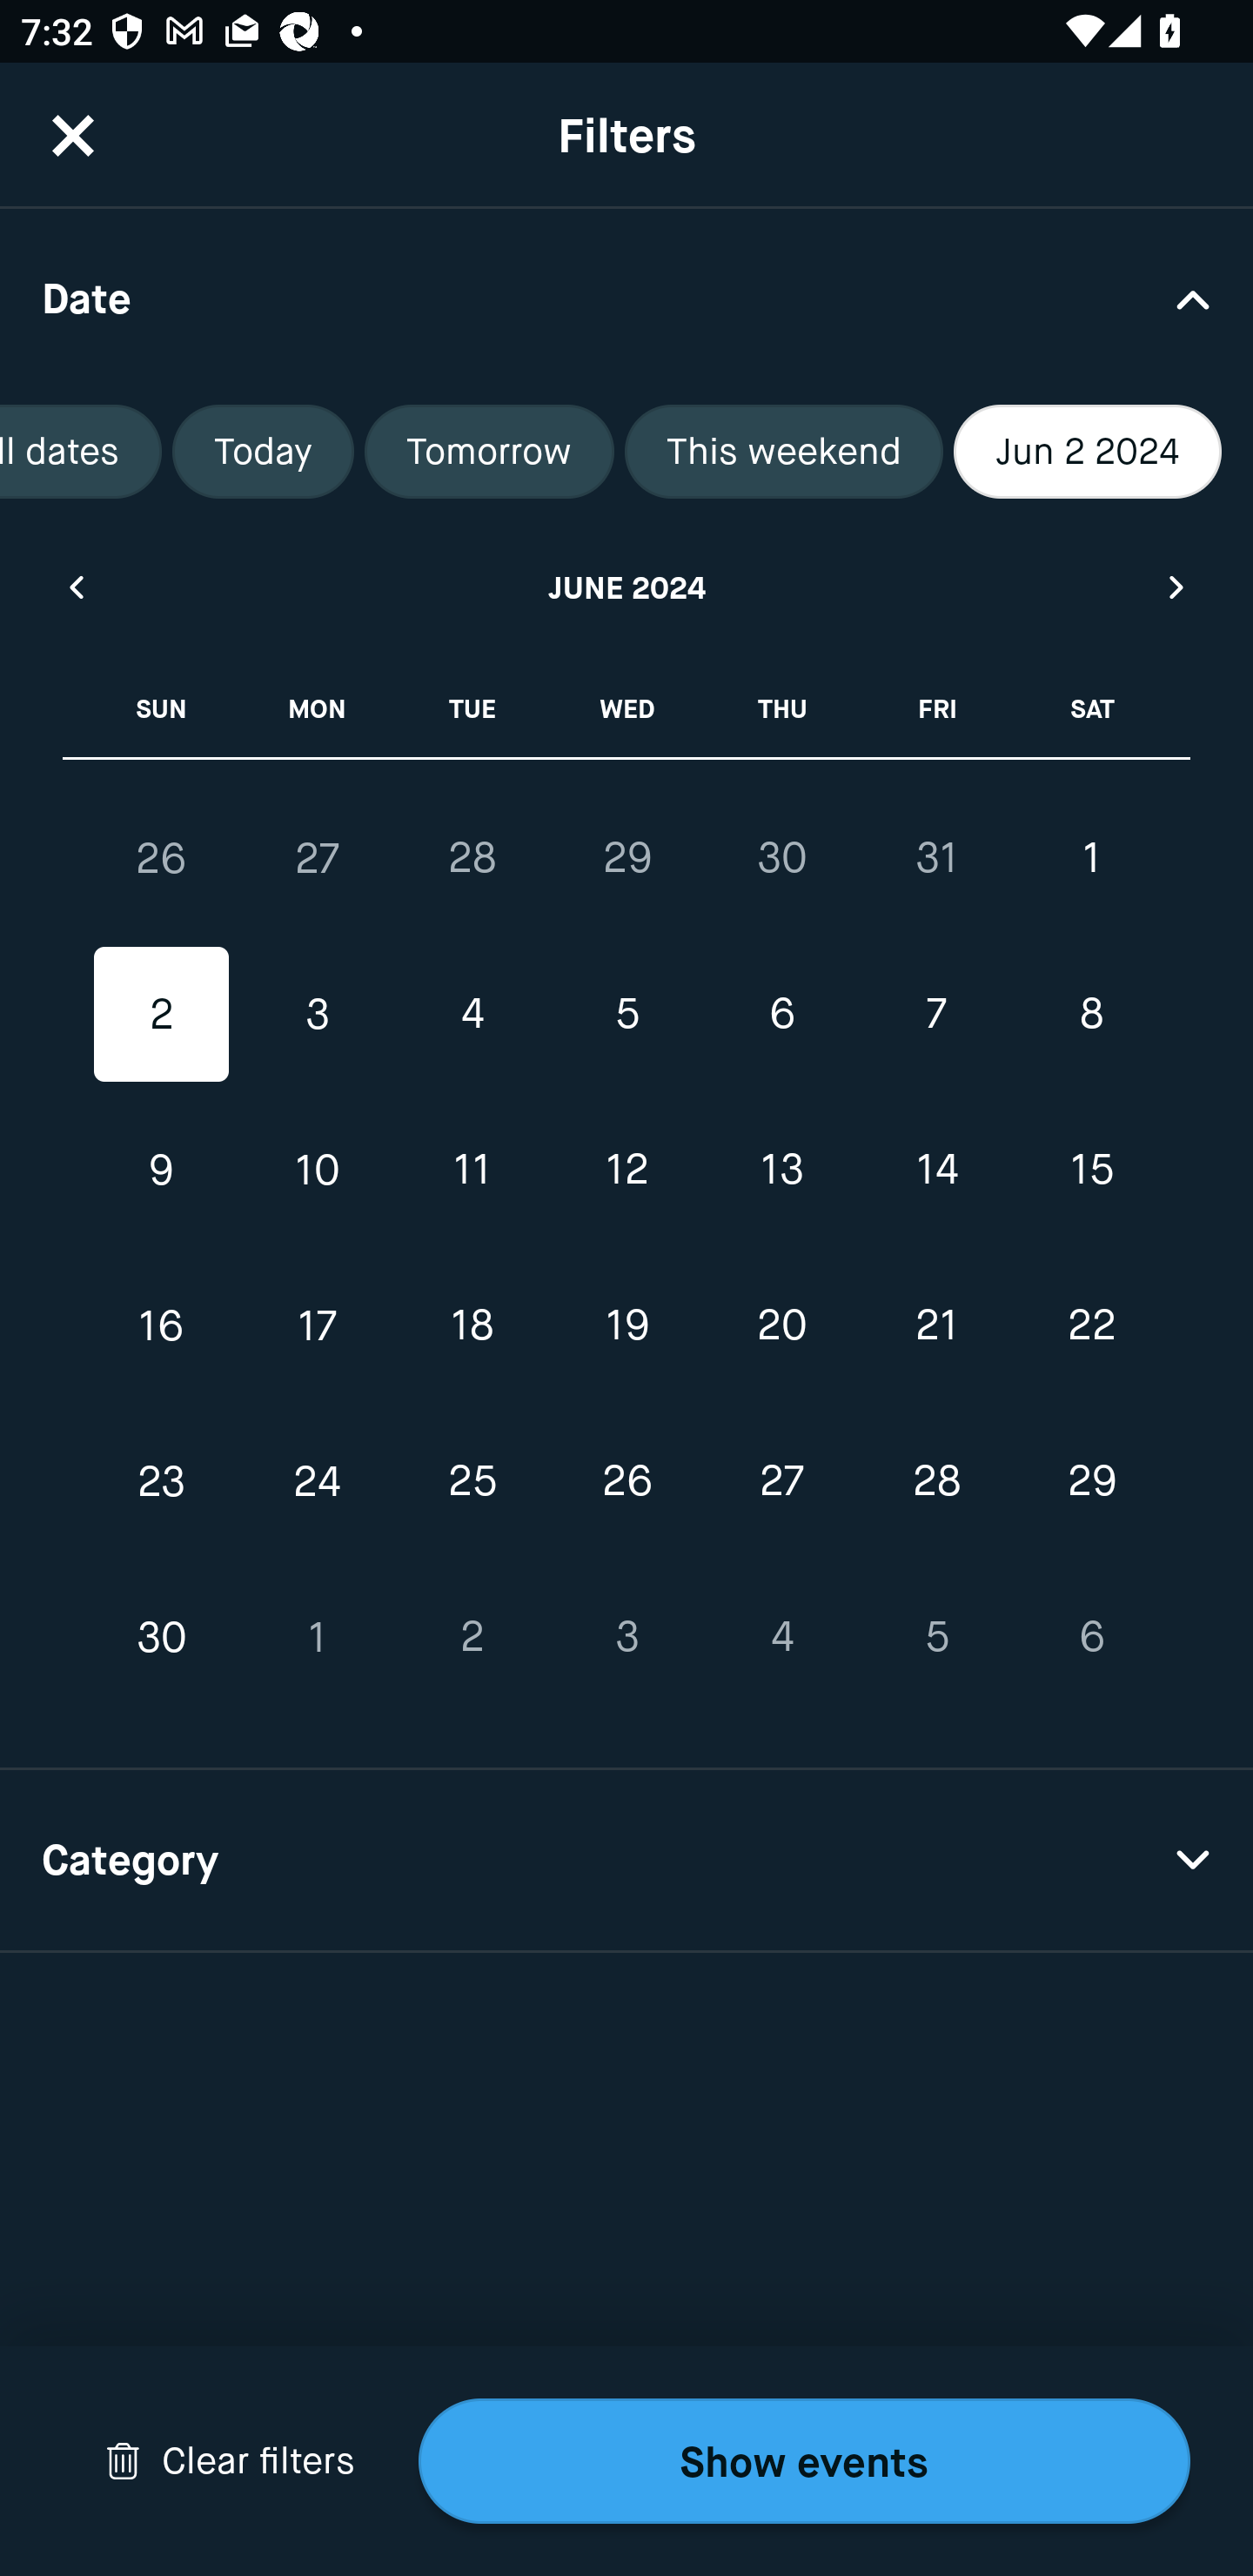  Describe the element at coordinates (1091, 1481) in the screenshot. I see `29` at that location.